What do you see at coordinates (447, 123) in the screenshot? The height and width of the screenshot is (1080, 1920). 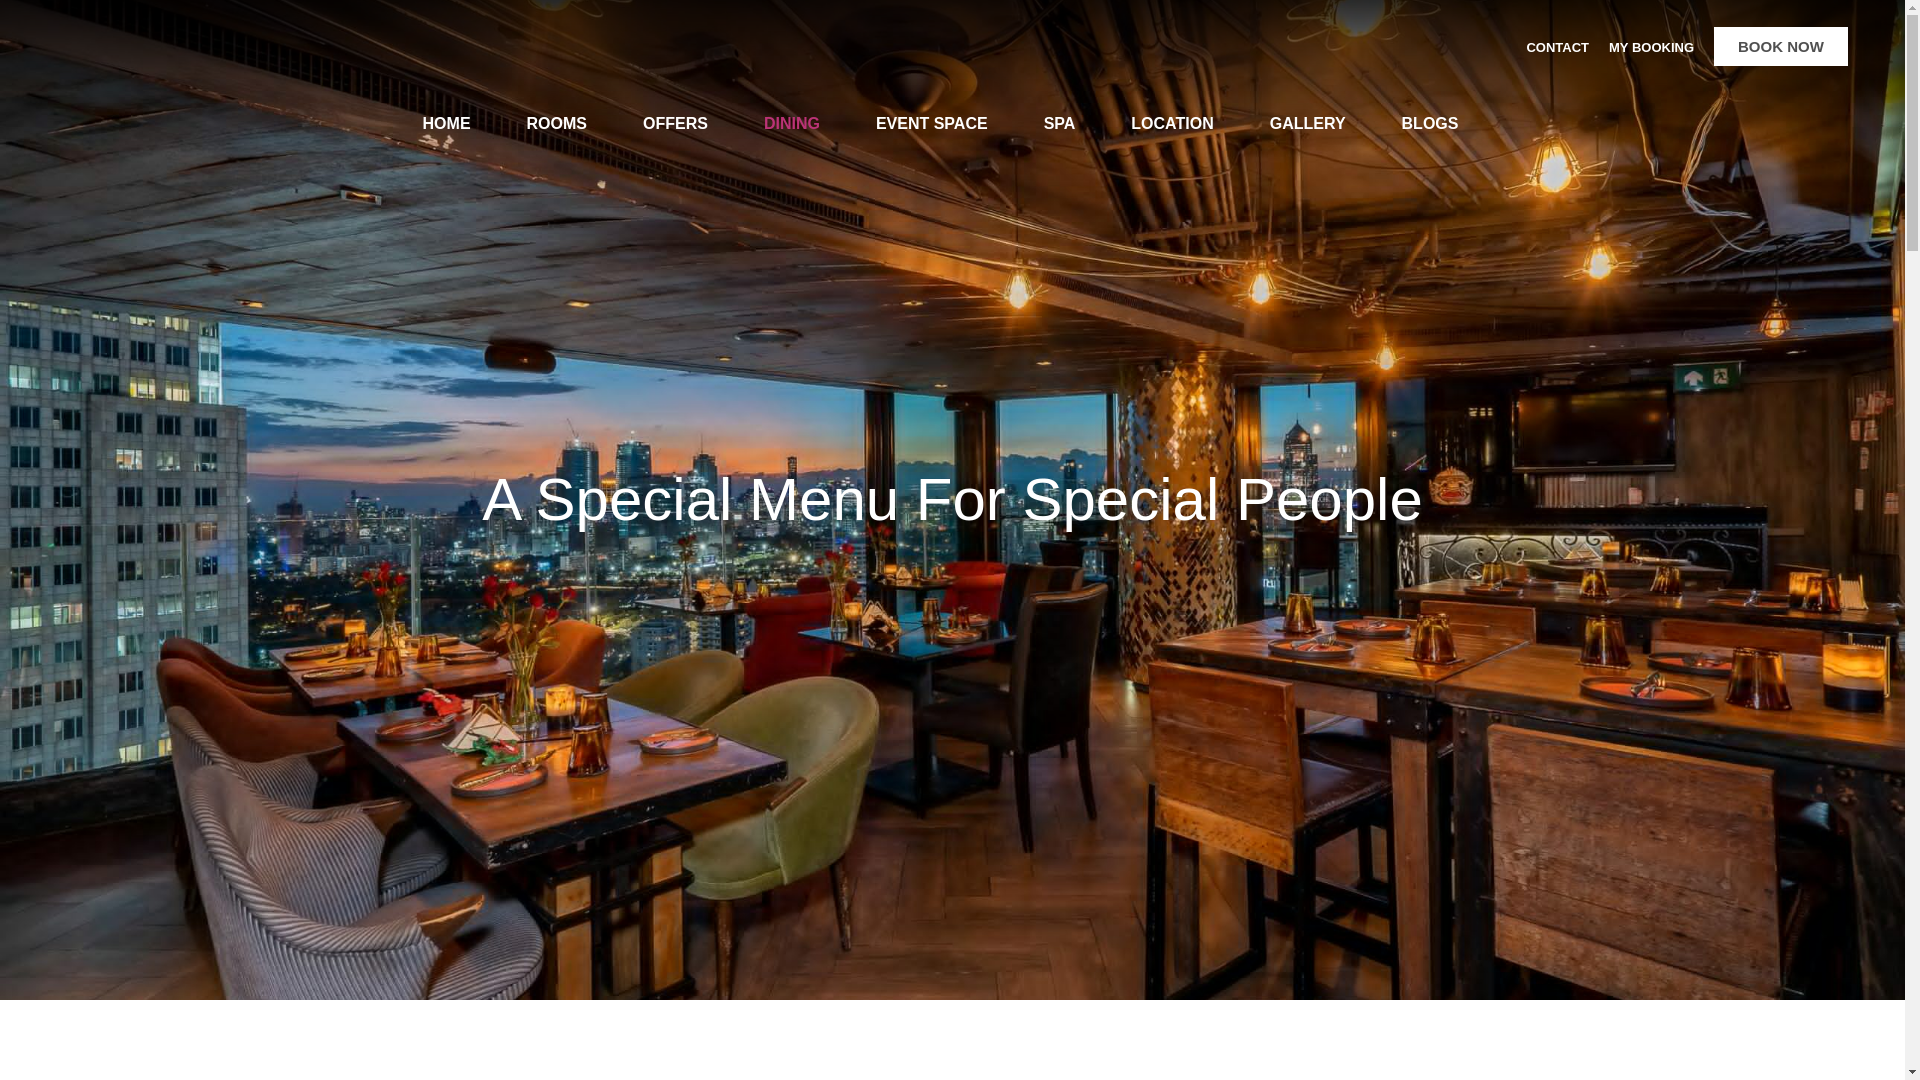 I see `HOME` at bounding box center [447, 123].